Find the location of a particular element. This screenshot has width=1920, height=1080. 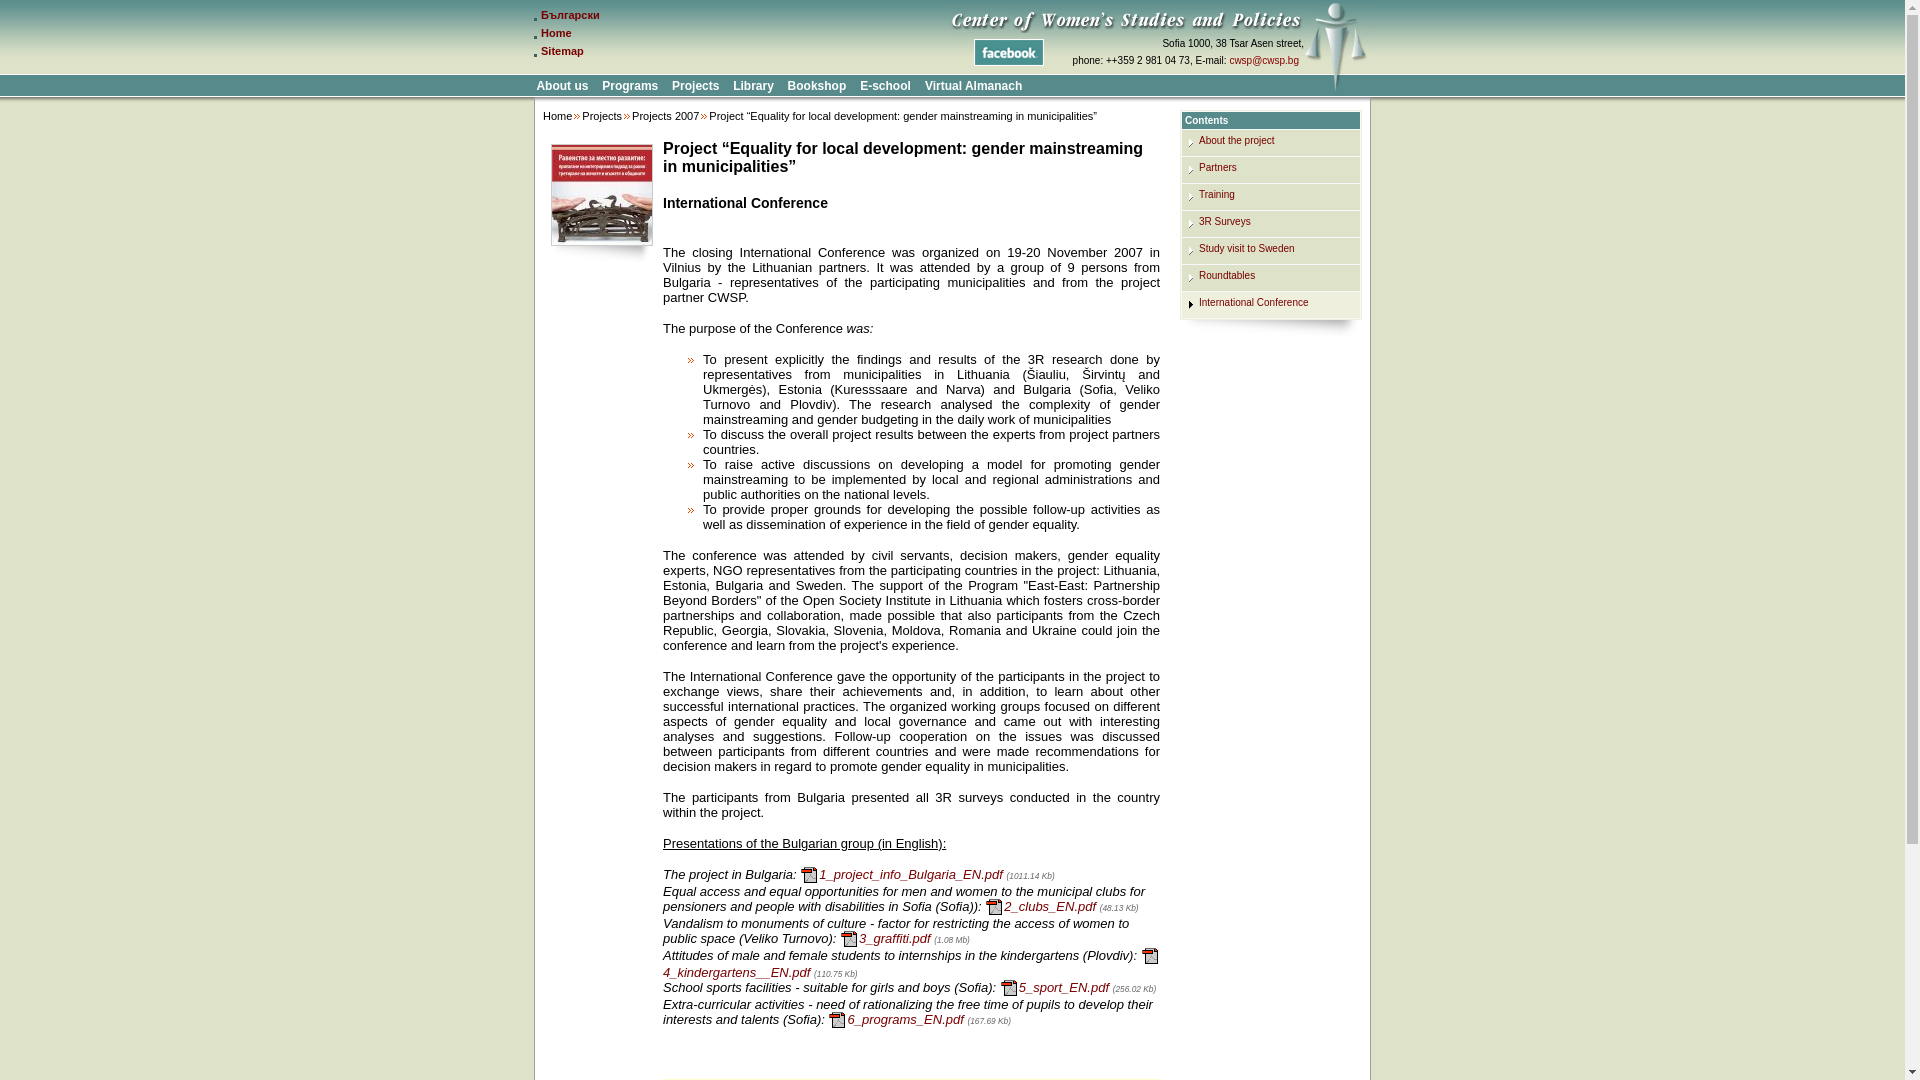

Bulgarian version is located at coordinates (570, 14).